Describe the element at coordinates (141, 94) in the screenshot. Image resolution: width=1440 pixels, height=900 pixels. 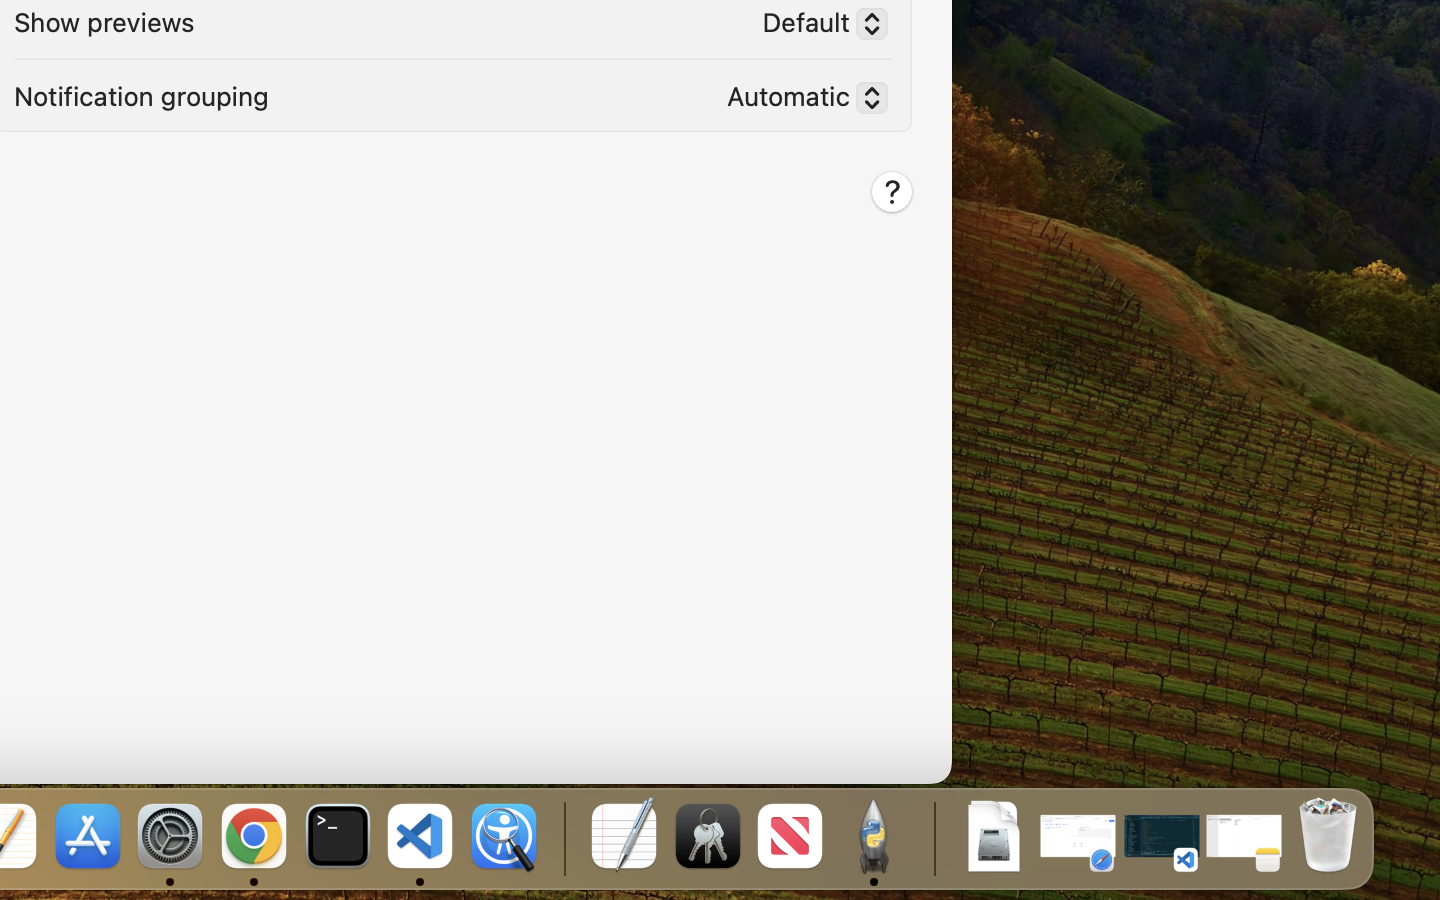
I see `Notification grouping` at that location.